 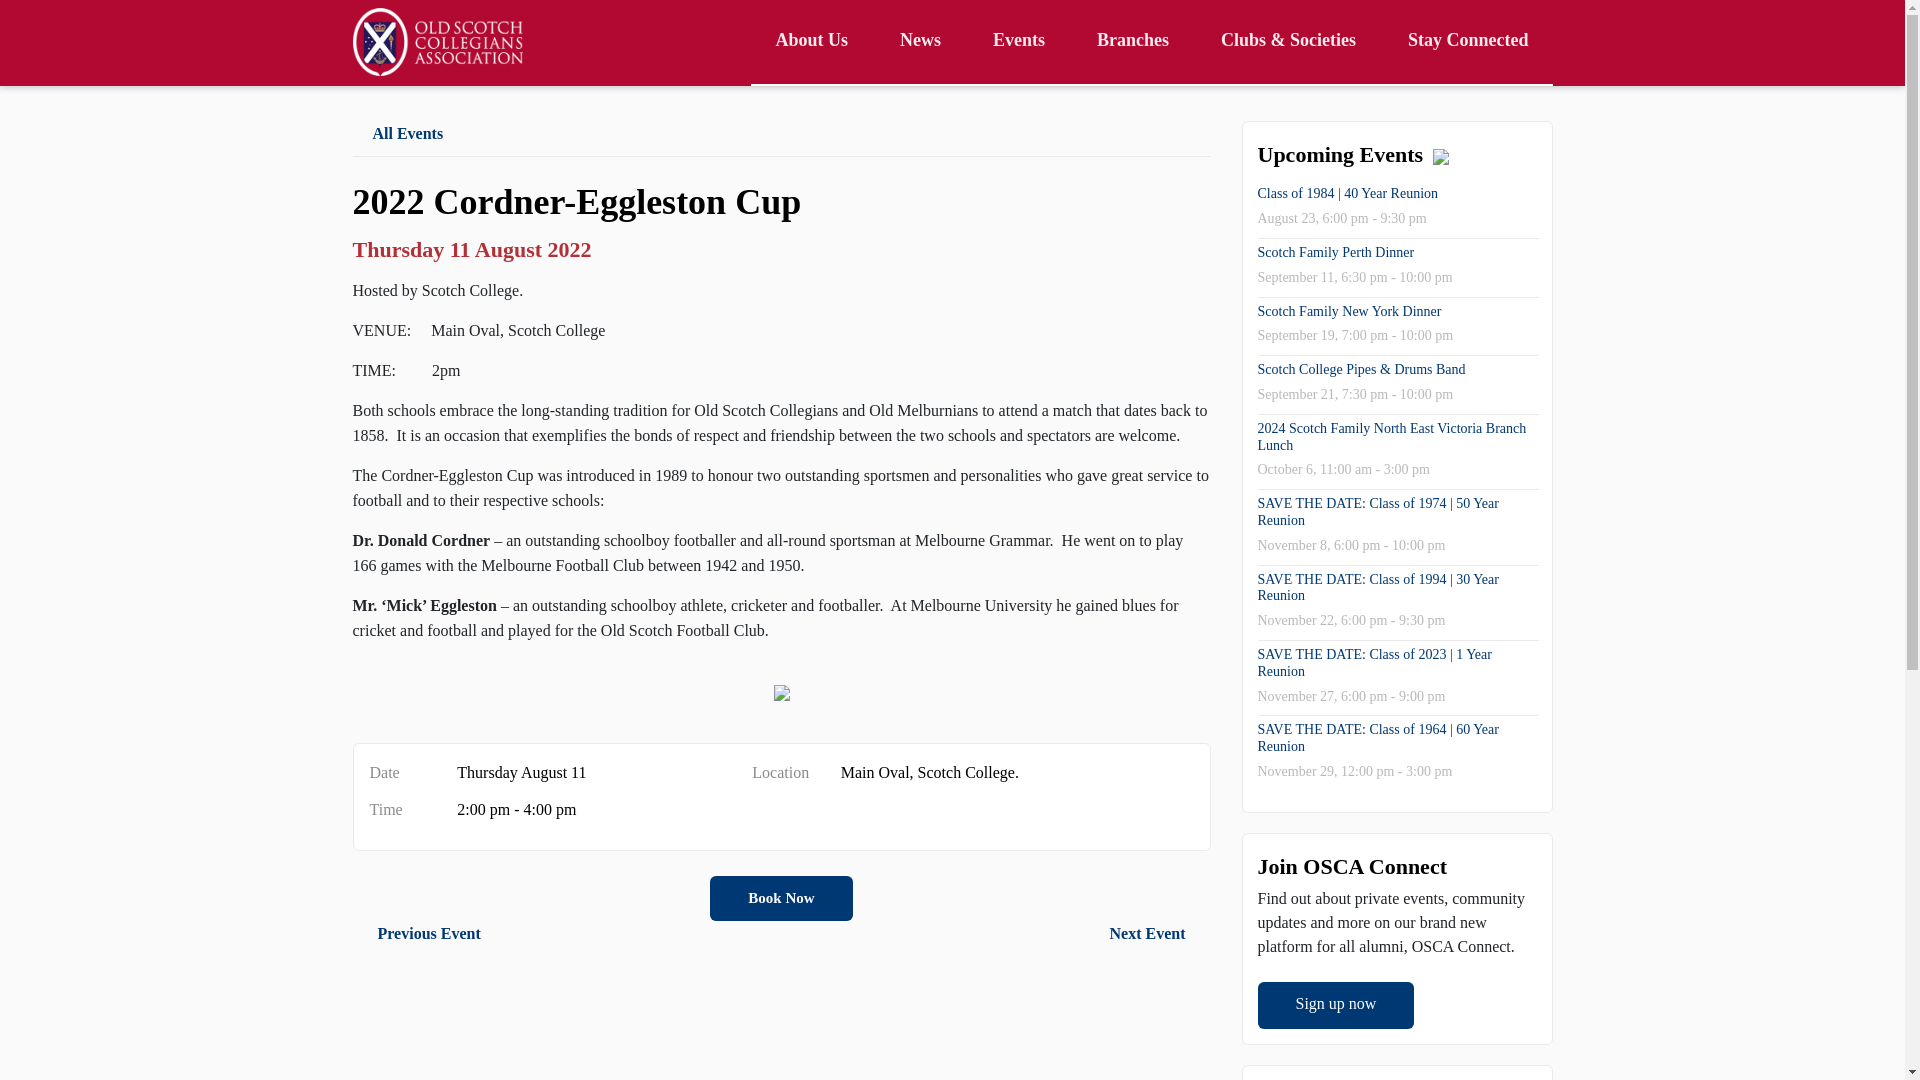 I want to click on Previous Event, so click(x=416, y=932).